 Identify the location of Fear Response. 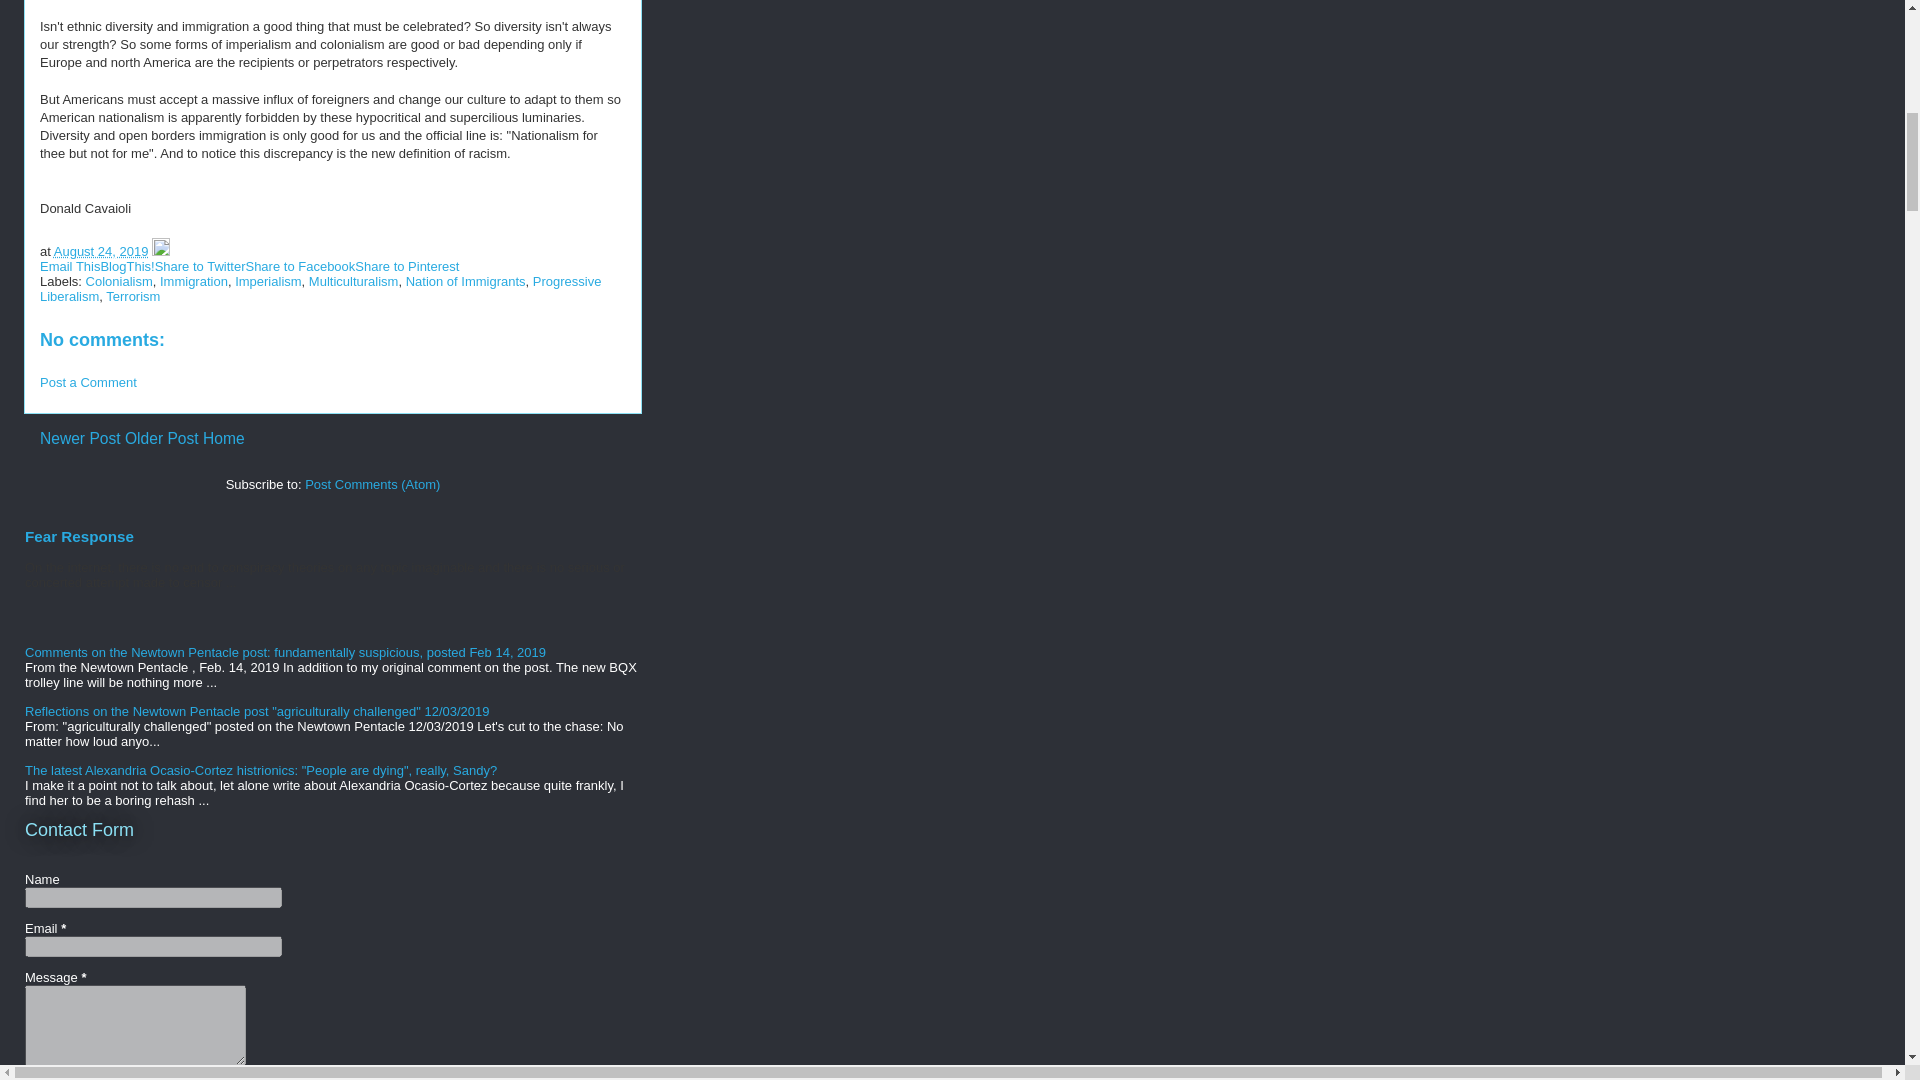
(79, 536).